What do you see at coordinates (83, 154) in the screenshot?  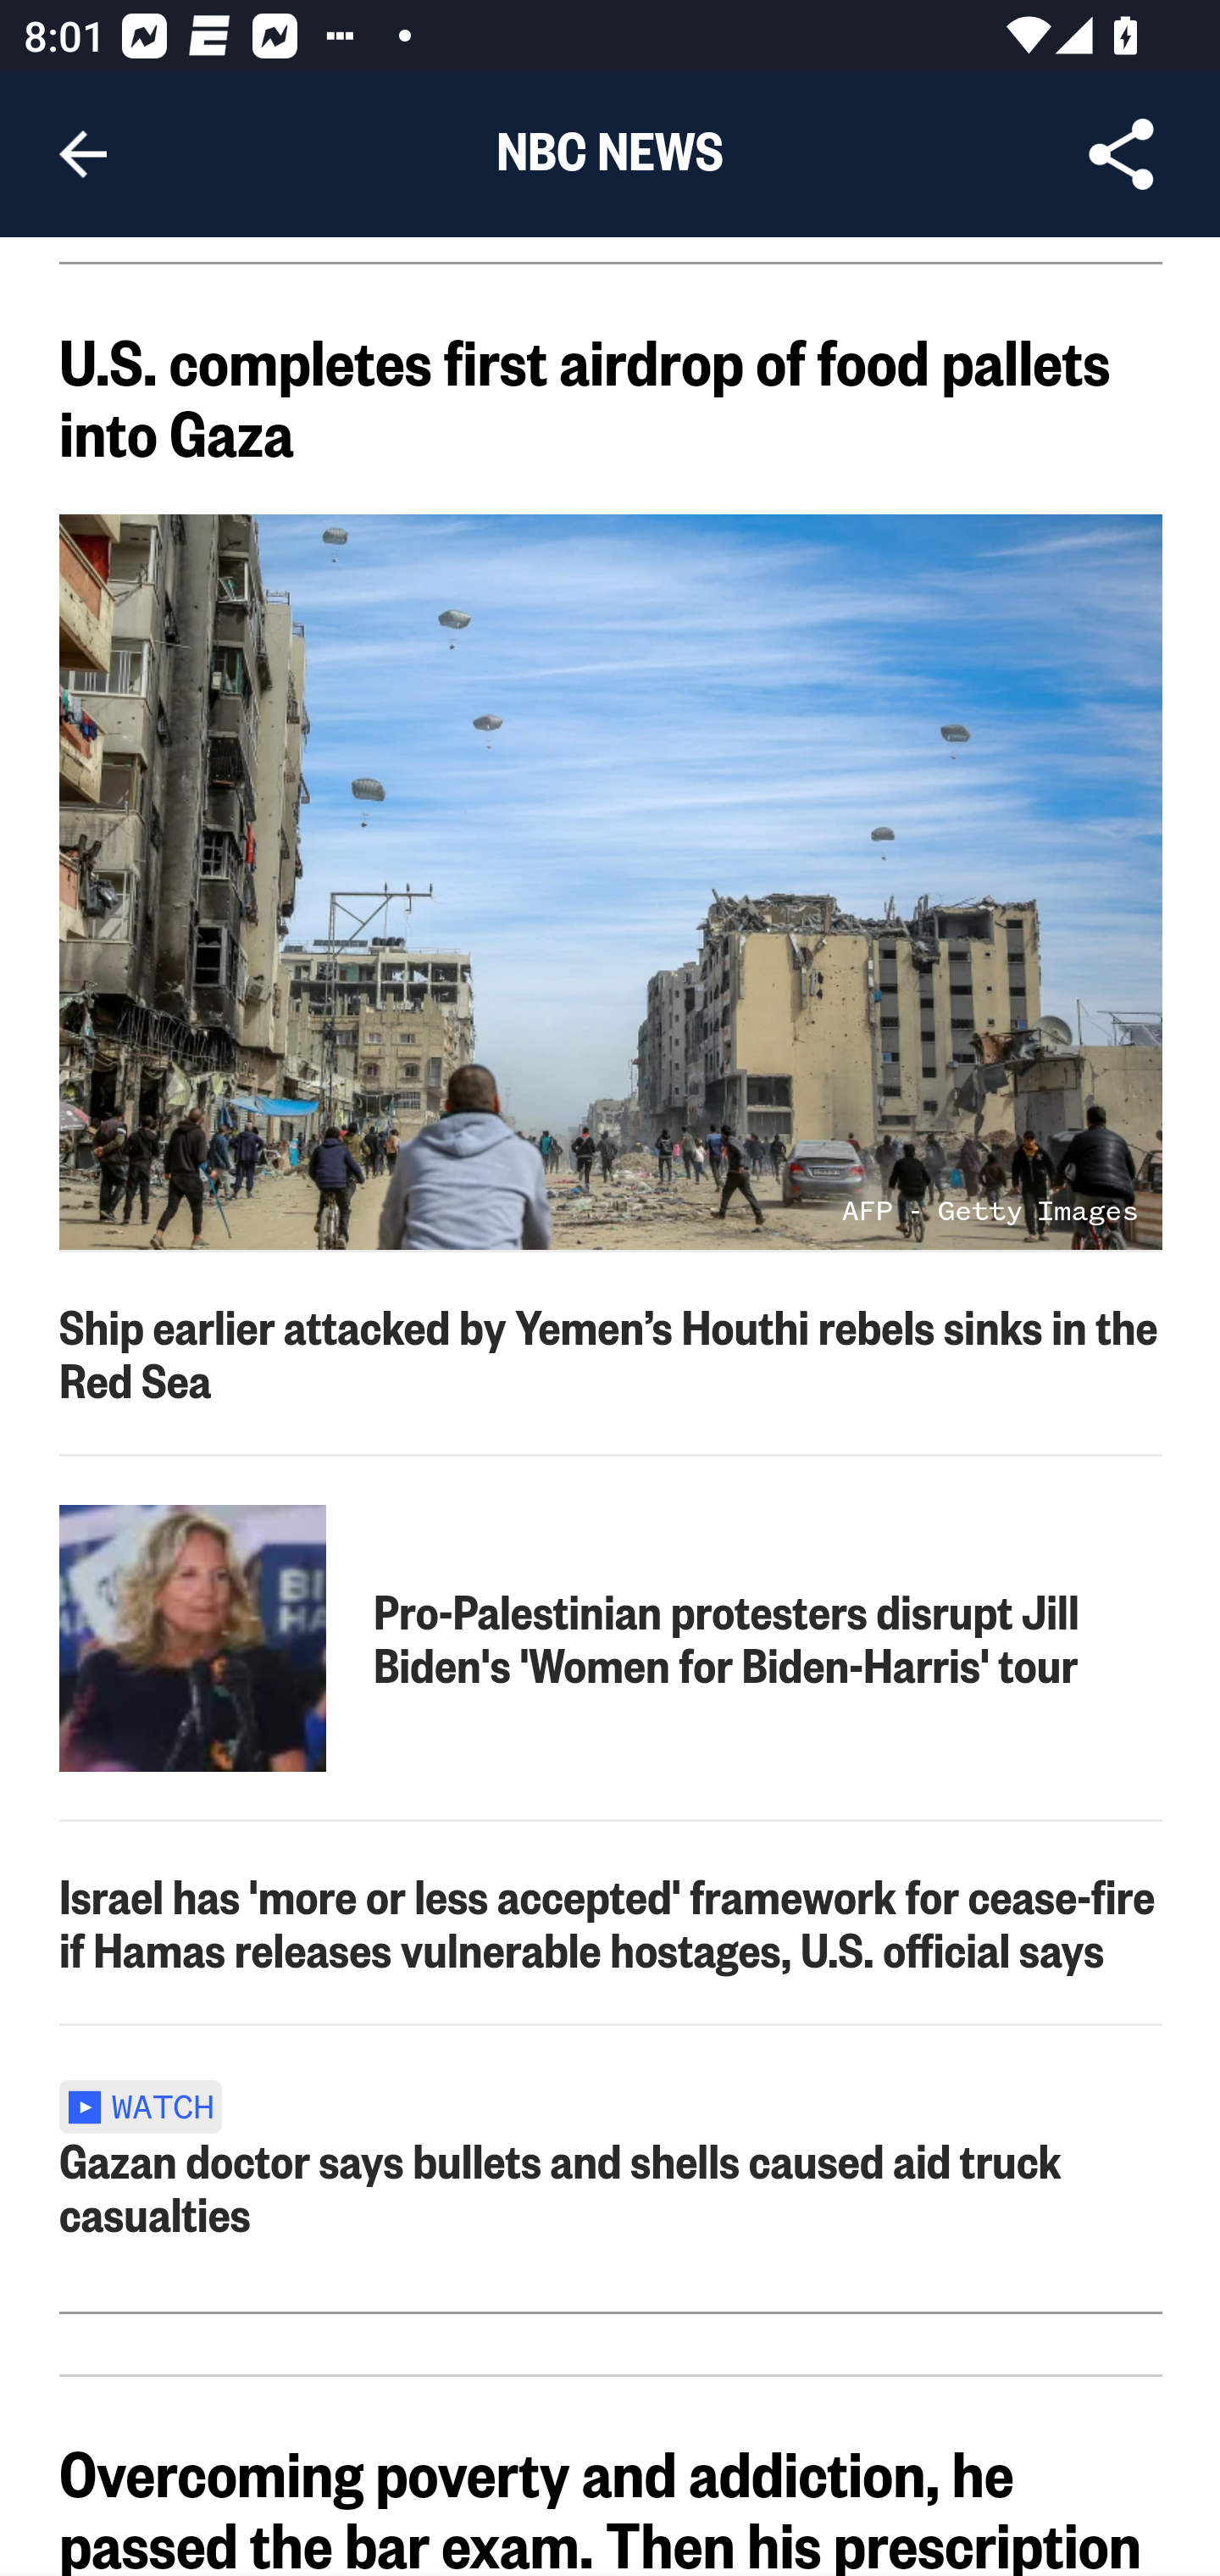 I see `Navigate up` at bounding box center [83, 154].